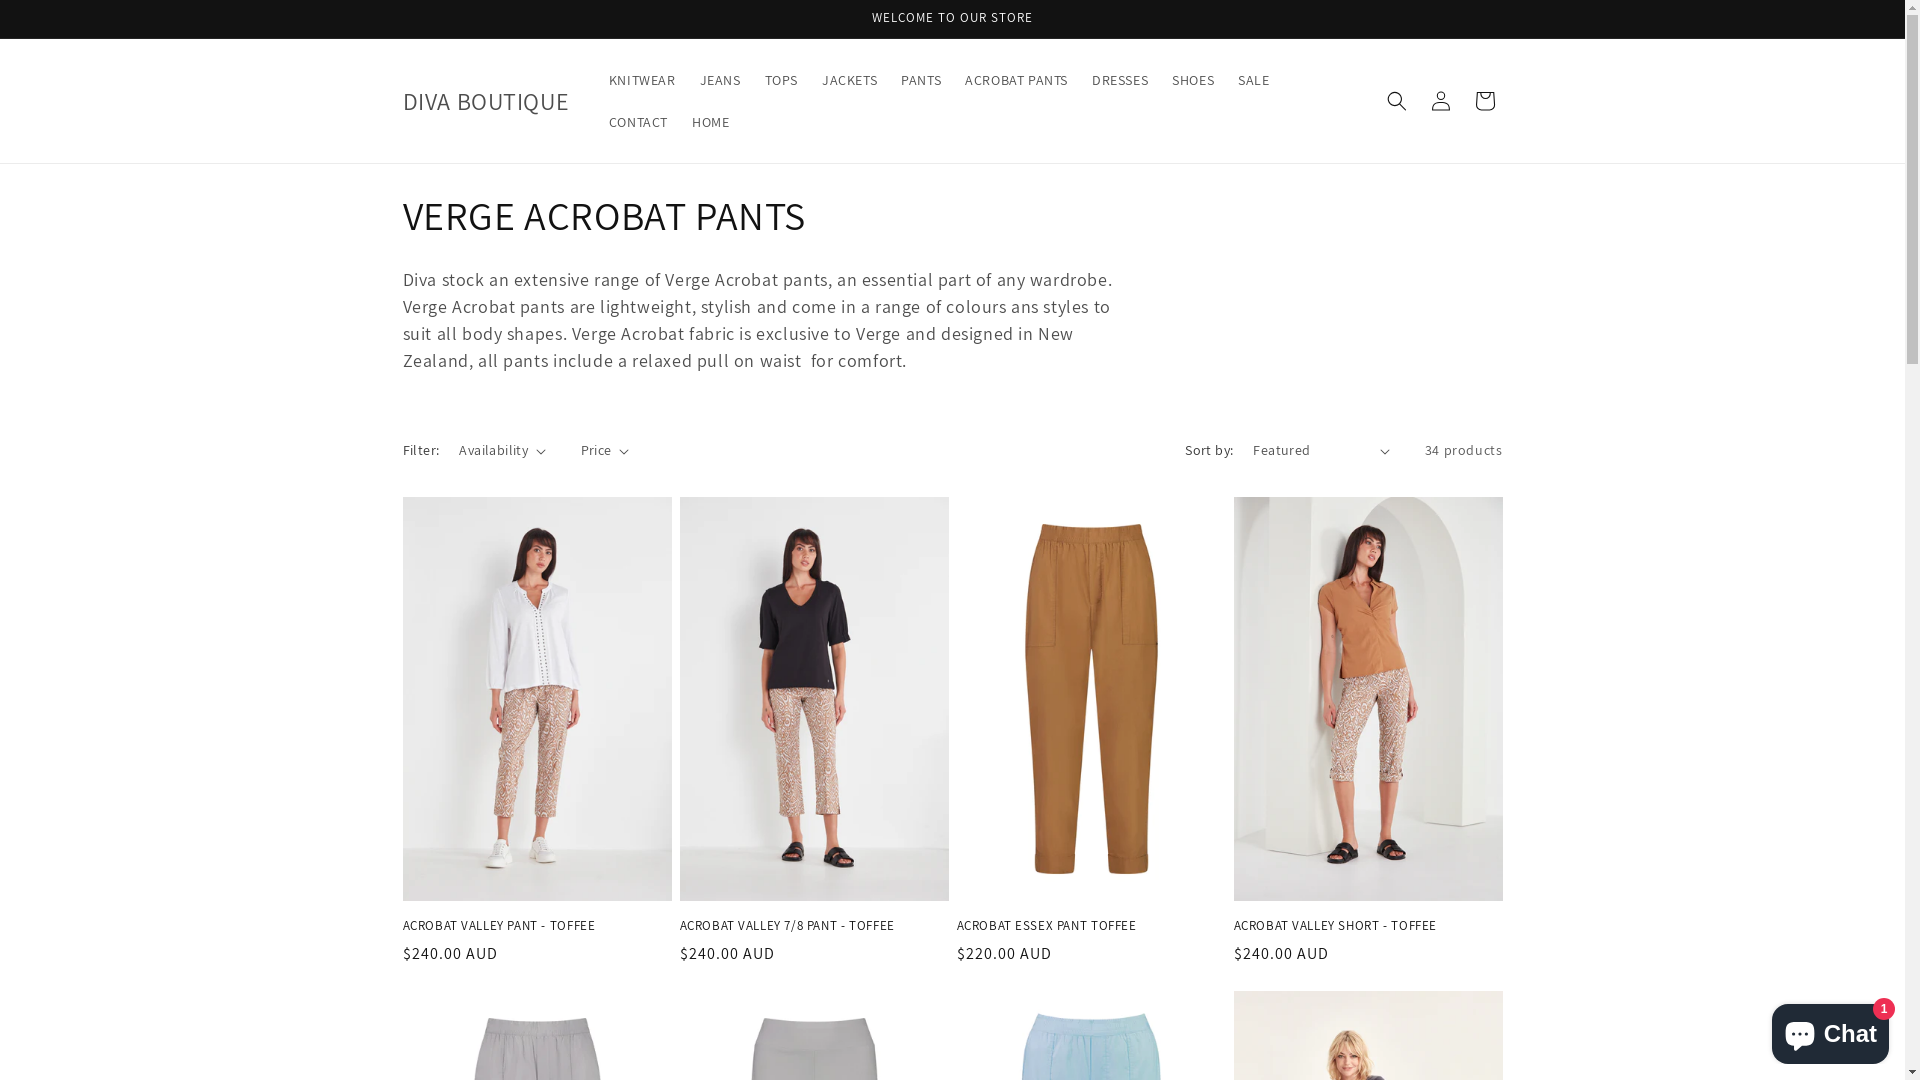 The width and height of the screenshot is (1920, 1080). I want to click on TOPS, so click(782, 80).